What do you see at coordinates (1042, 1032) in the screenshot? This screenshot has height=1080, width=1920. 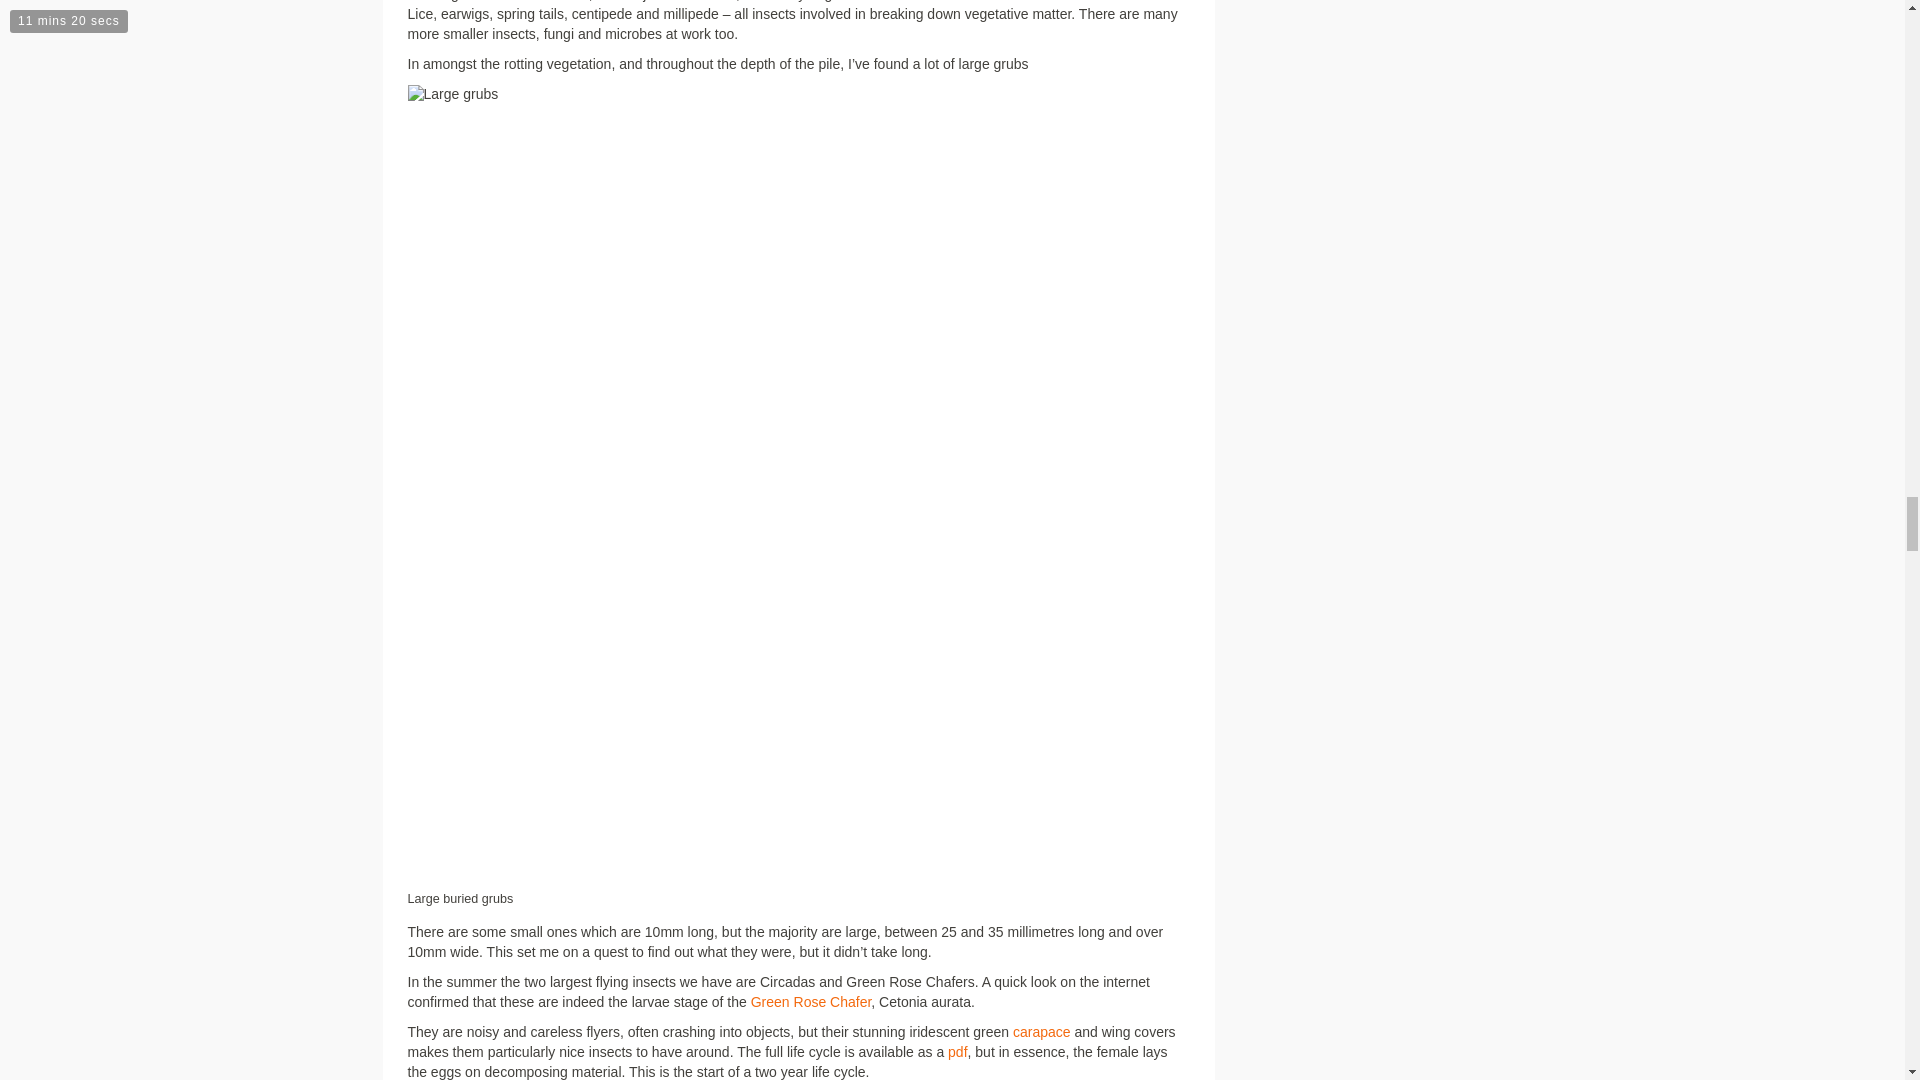 I see `carapace` at bounding box center [1042, 1032].